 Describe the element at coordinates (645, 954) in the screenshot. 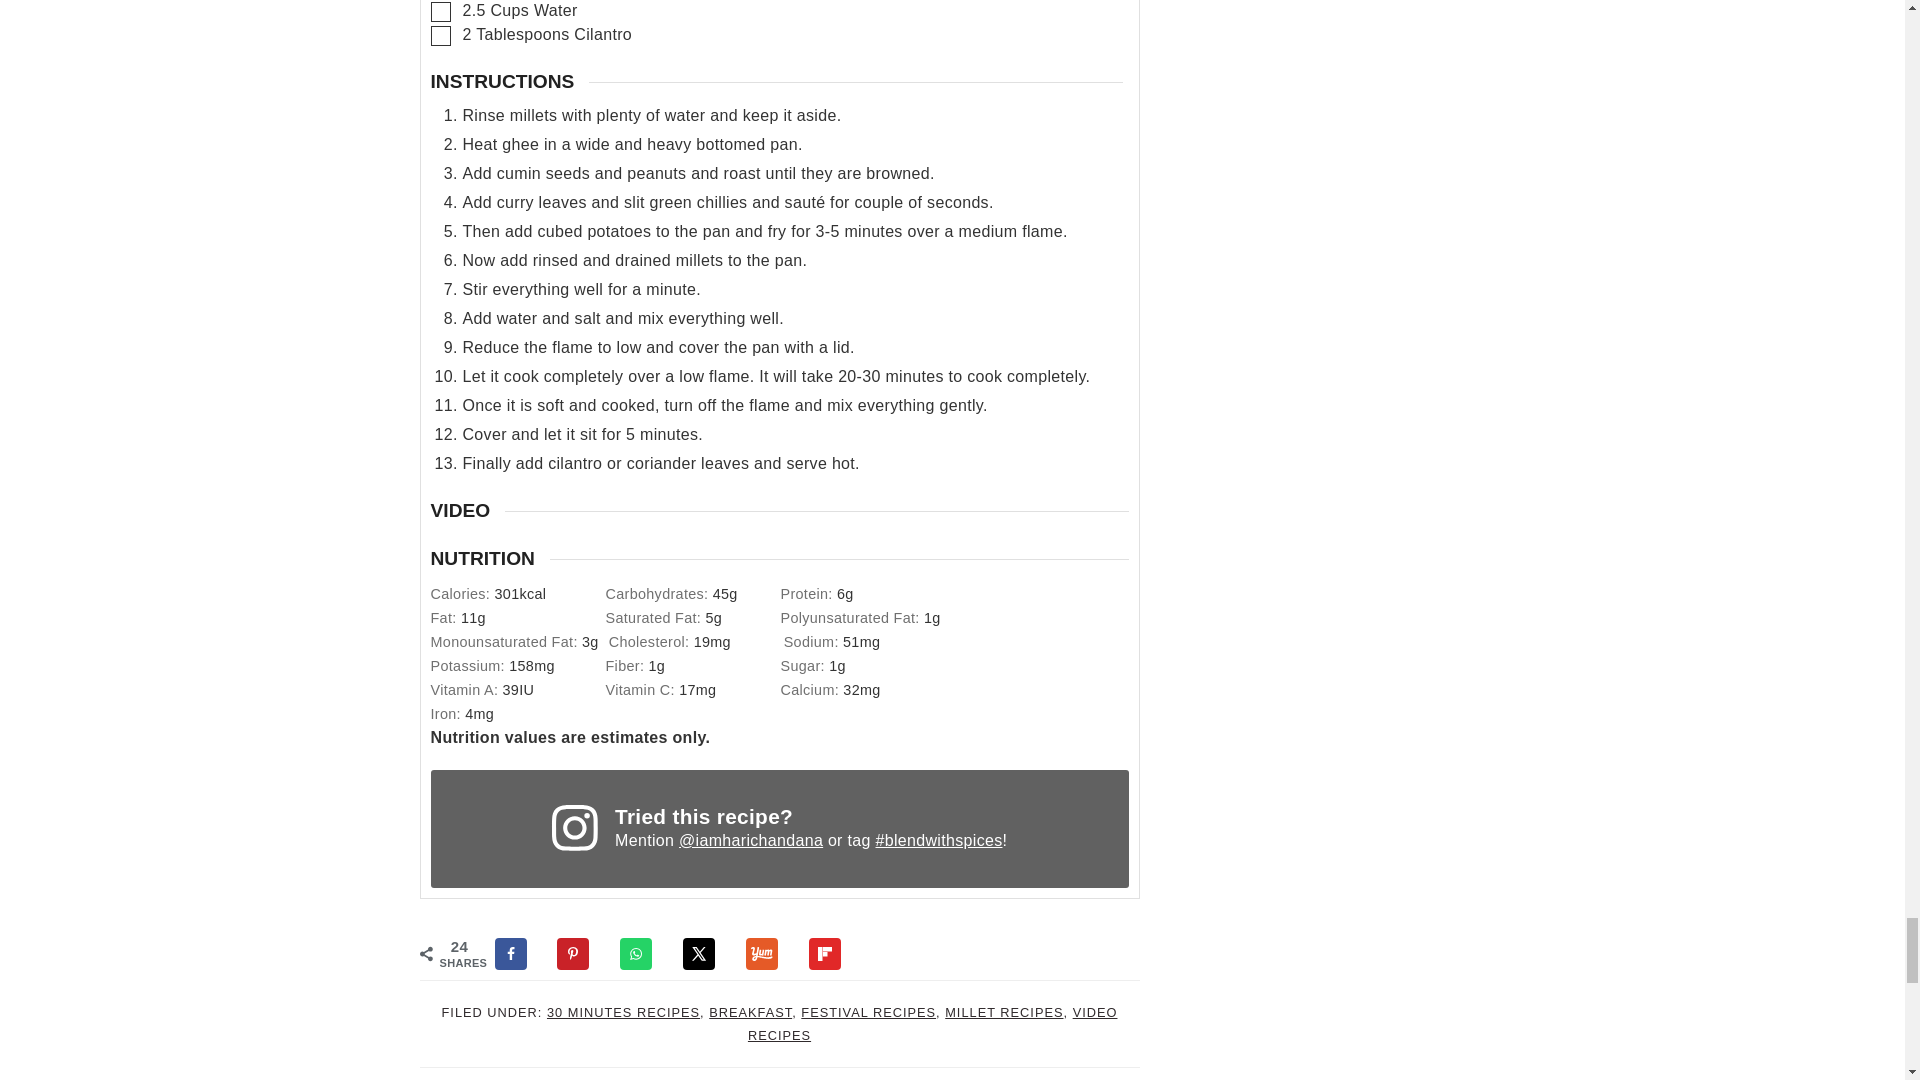

I see `Share on WhatsApp` at that location.